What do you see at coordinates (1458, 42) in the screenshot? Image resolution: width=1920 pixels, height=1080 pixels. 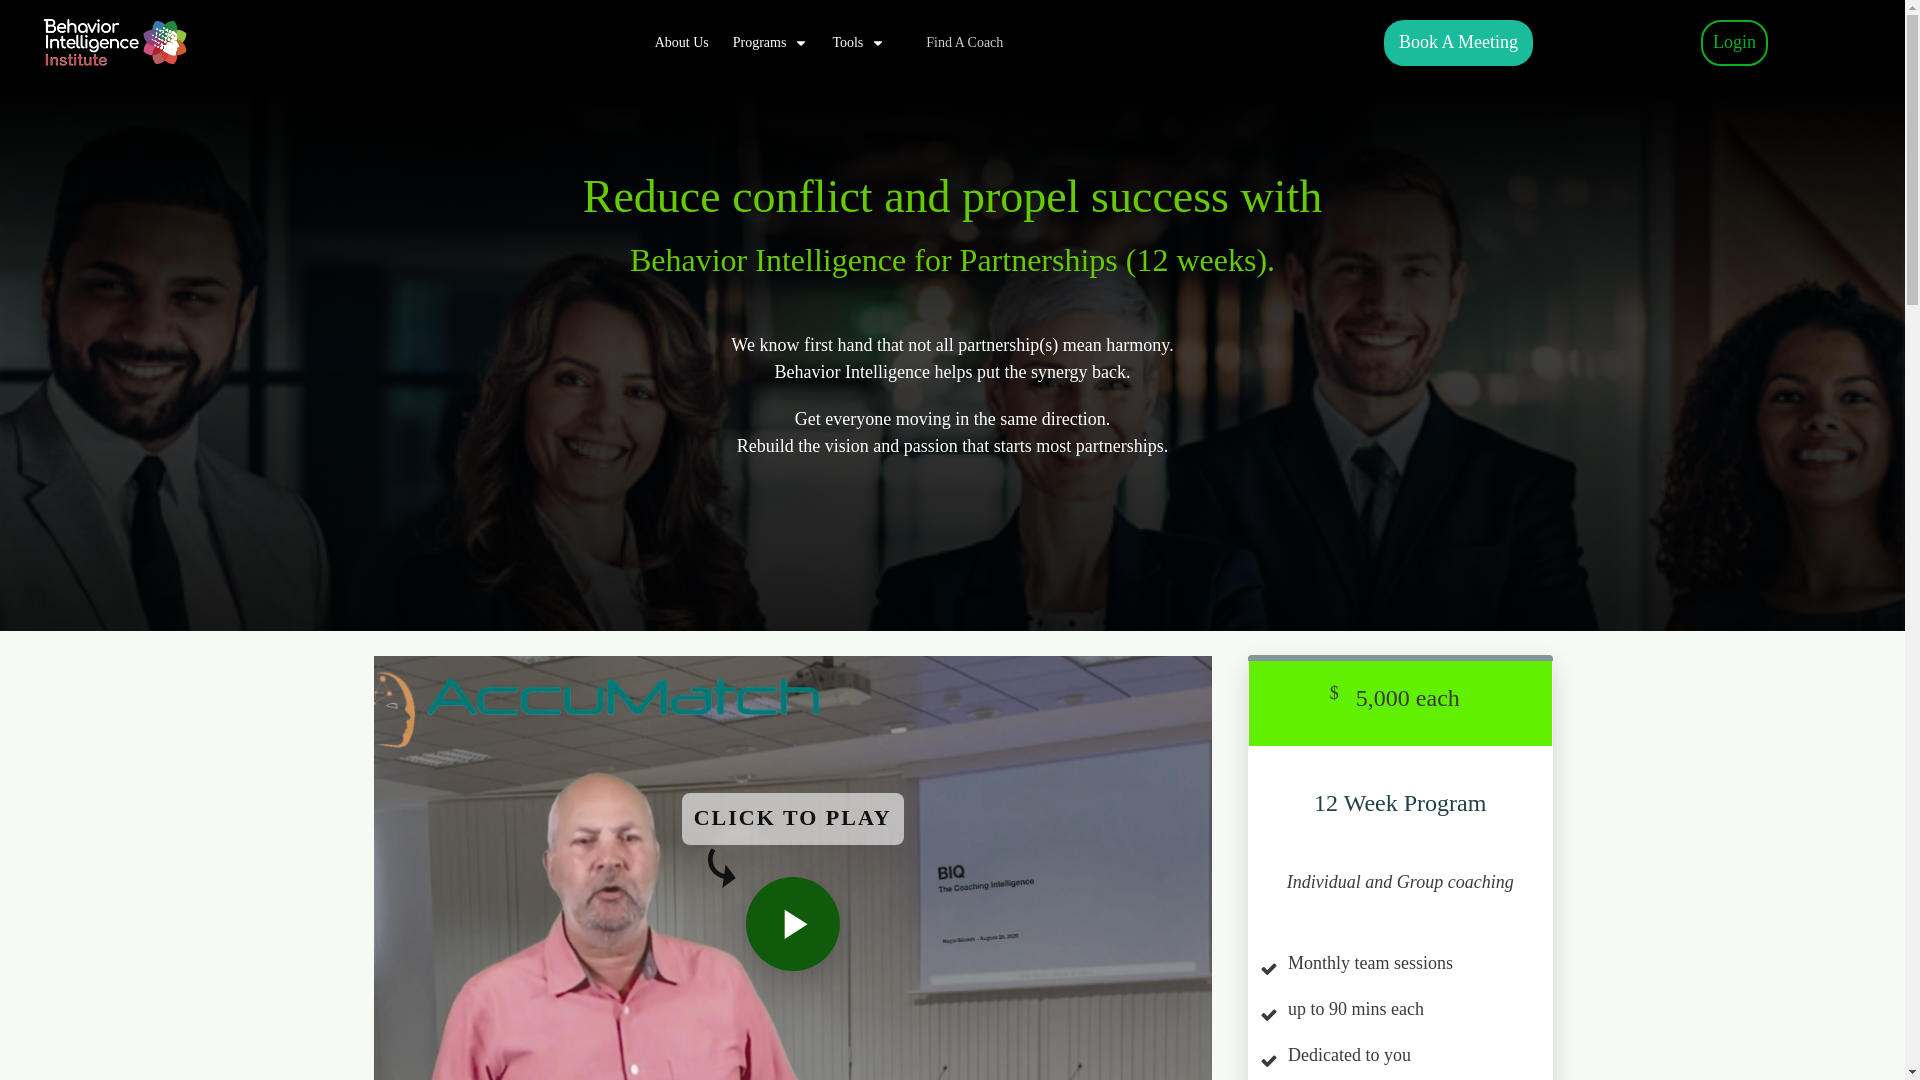 I see `Book A Meeting` at bounding box center [1458, 42].